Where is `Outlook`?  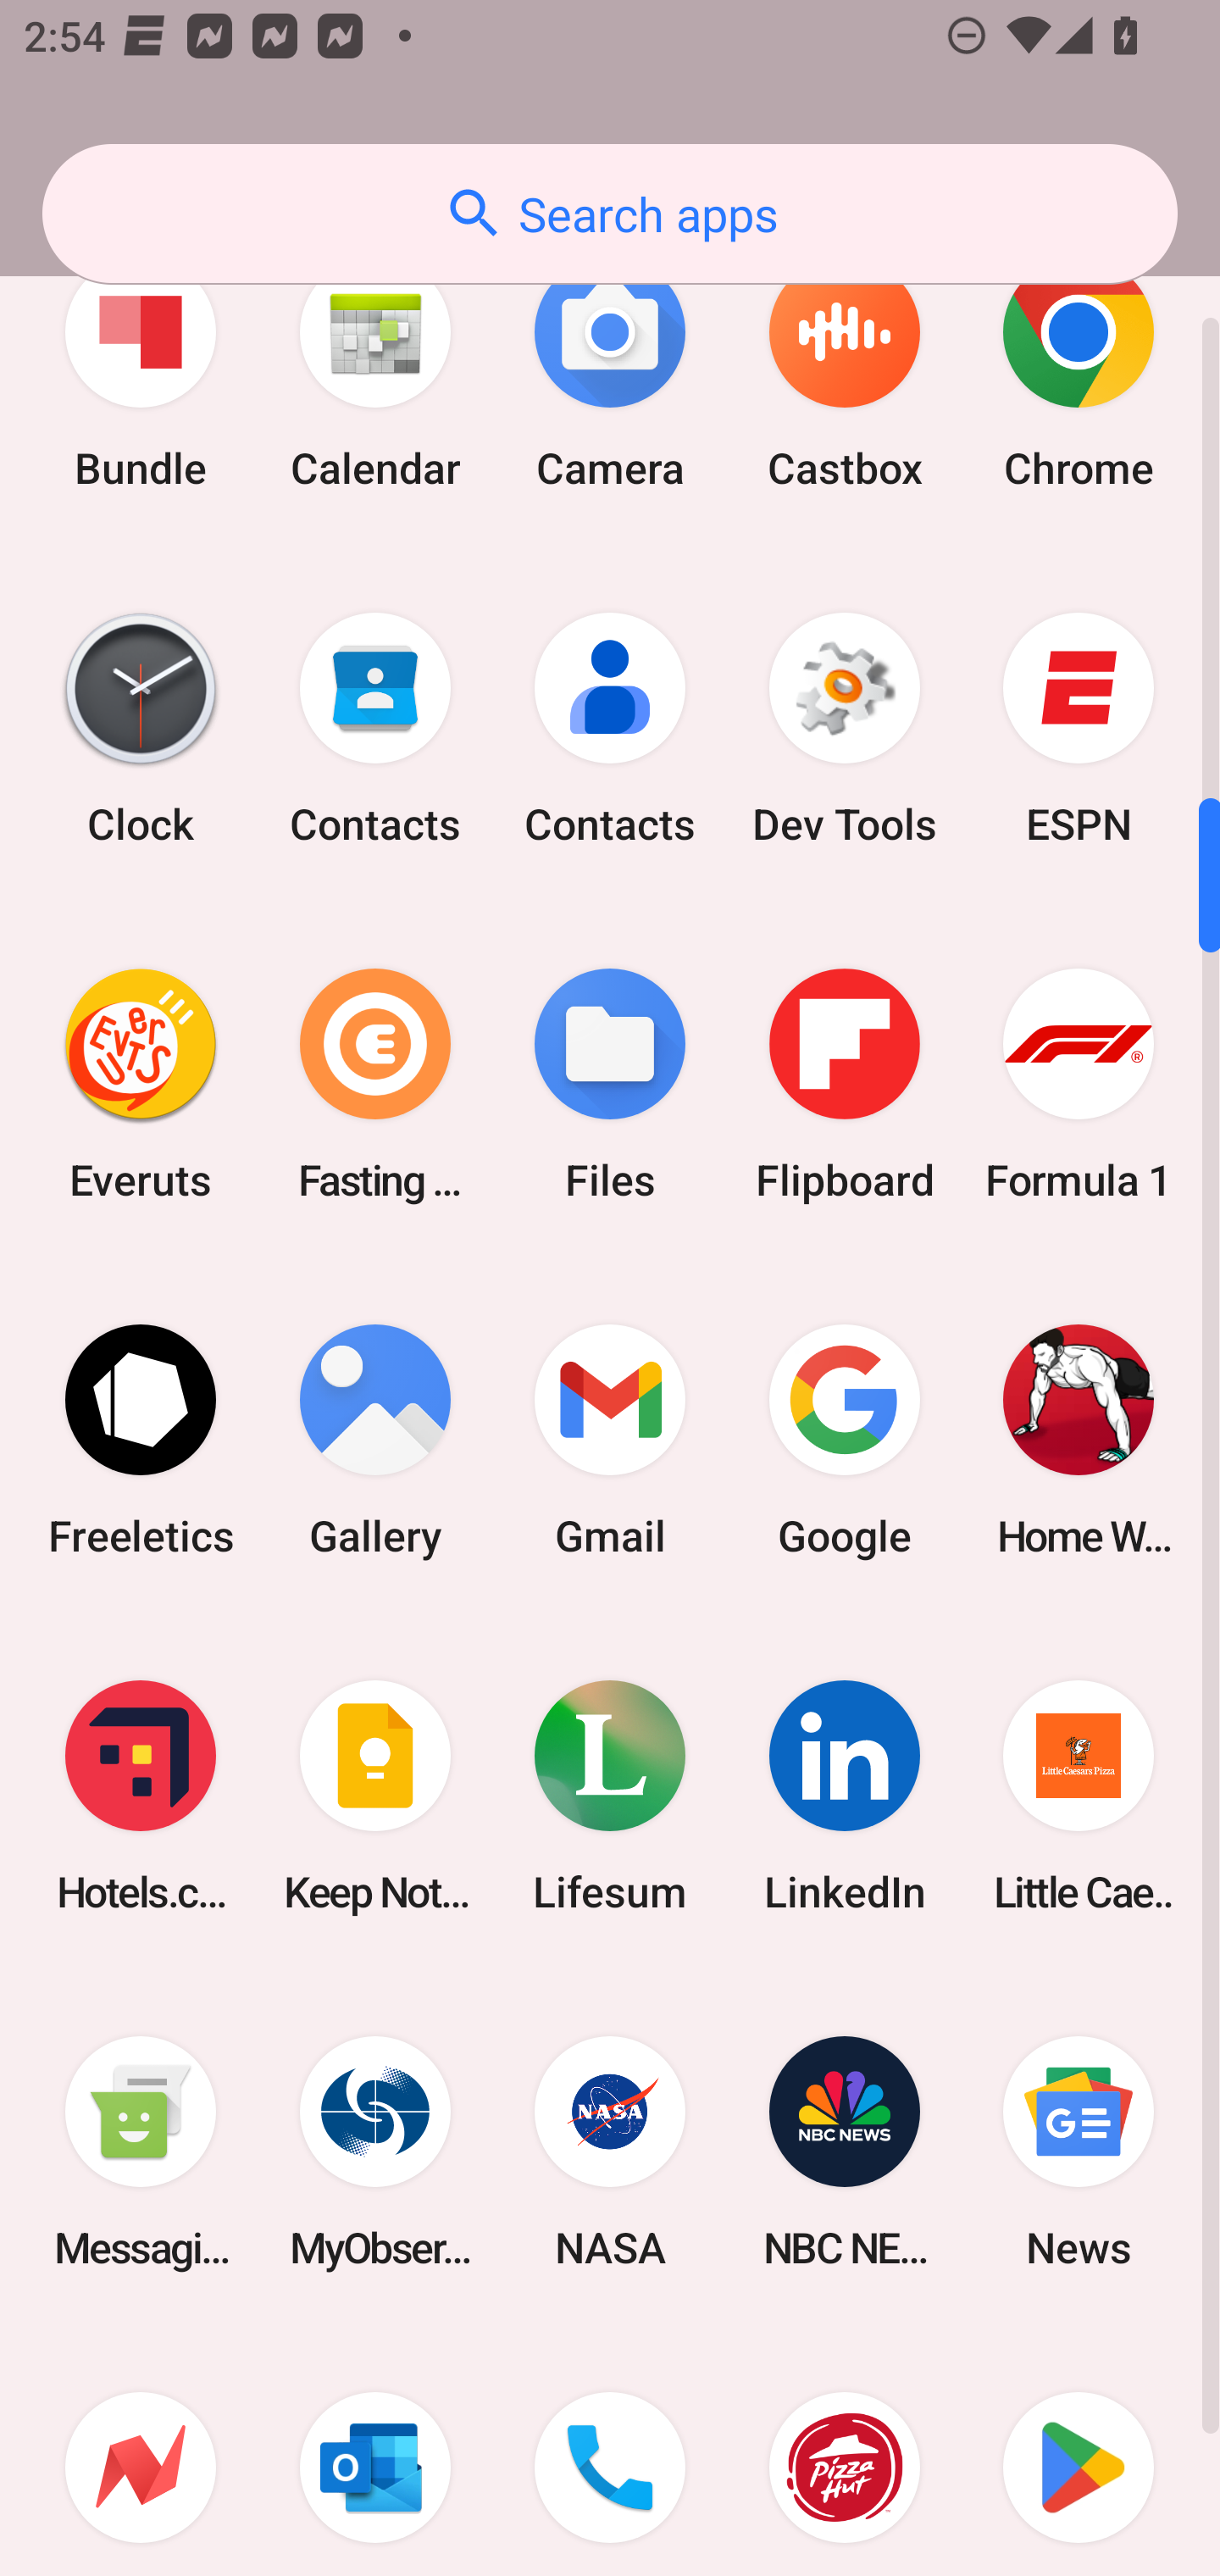
Outlook is located at coordinates (375, 2454).